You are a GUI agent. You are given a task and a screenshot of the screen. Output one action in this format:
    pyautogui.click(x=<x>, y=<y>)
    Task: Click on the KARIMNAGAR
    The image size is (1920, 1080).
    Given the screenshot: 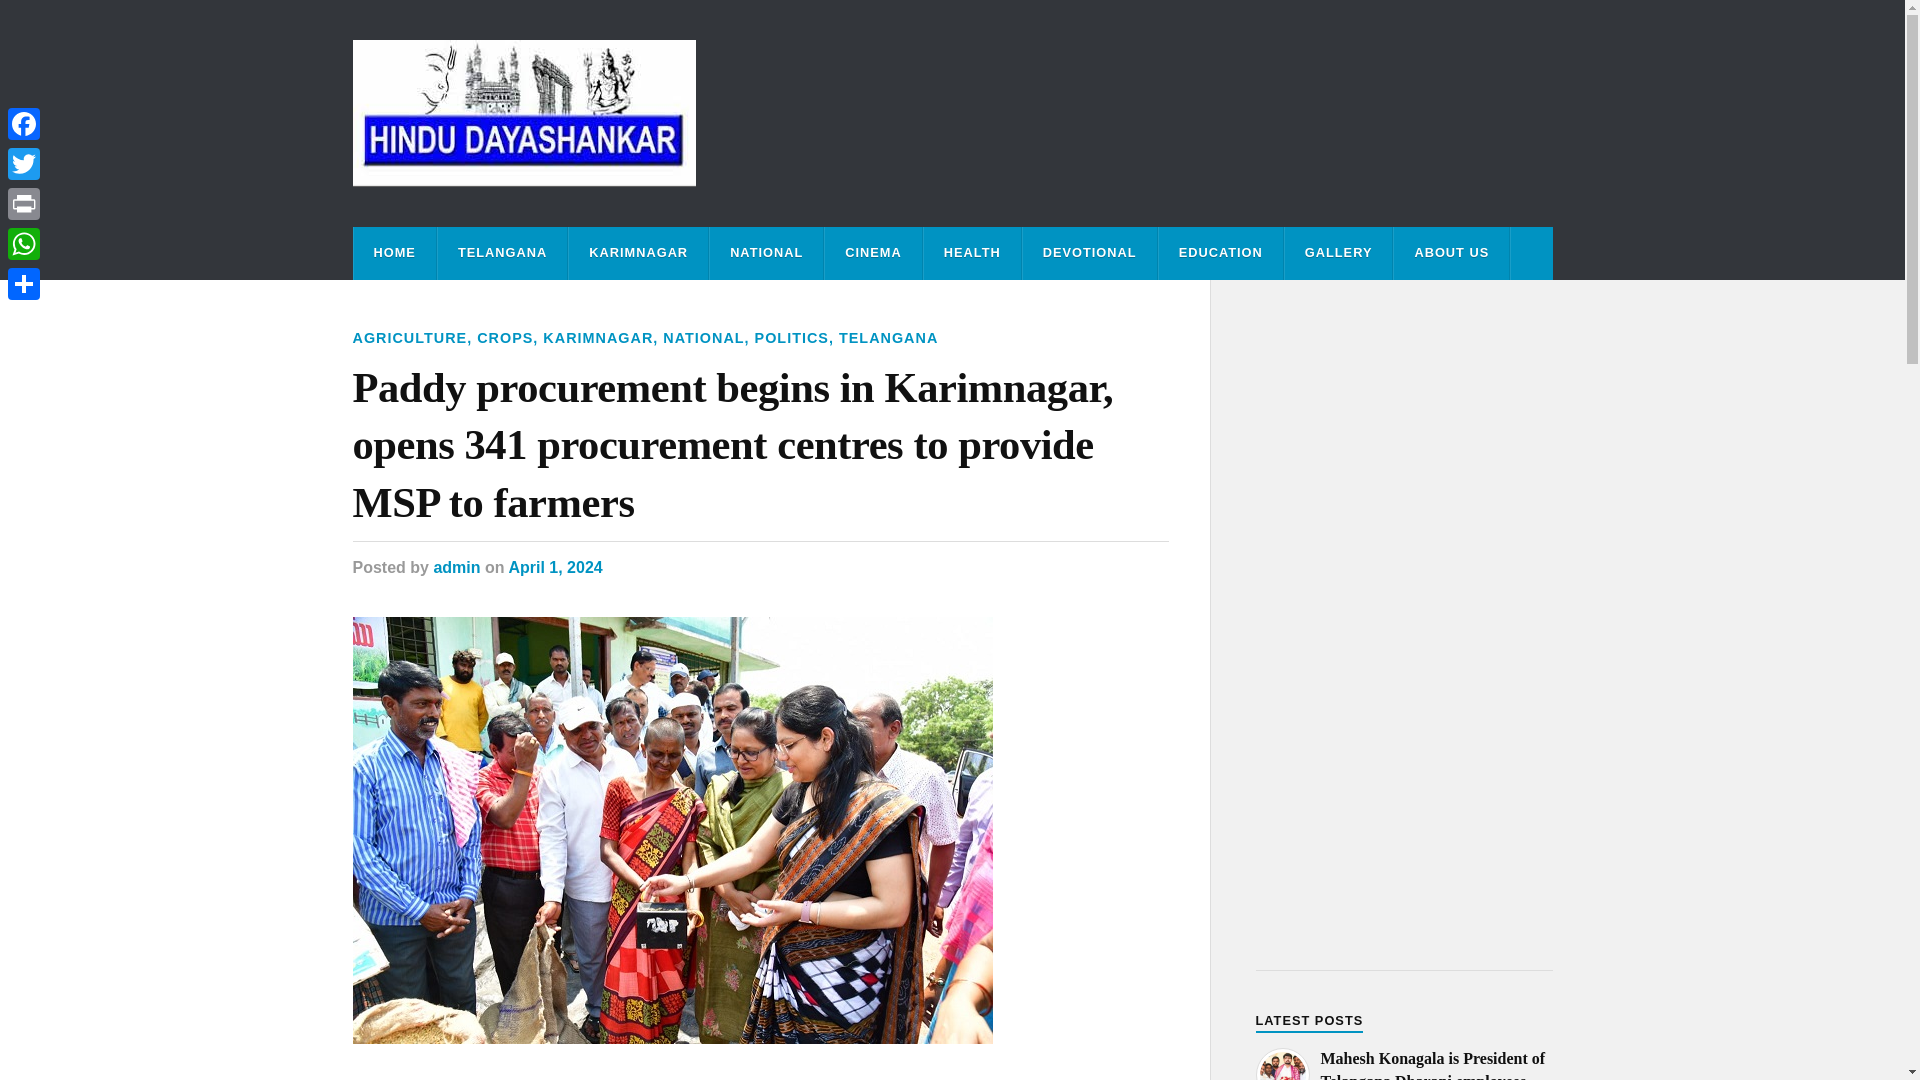 What is the action you would take?
    pyautogui.click(x=638, y=252)
    